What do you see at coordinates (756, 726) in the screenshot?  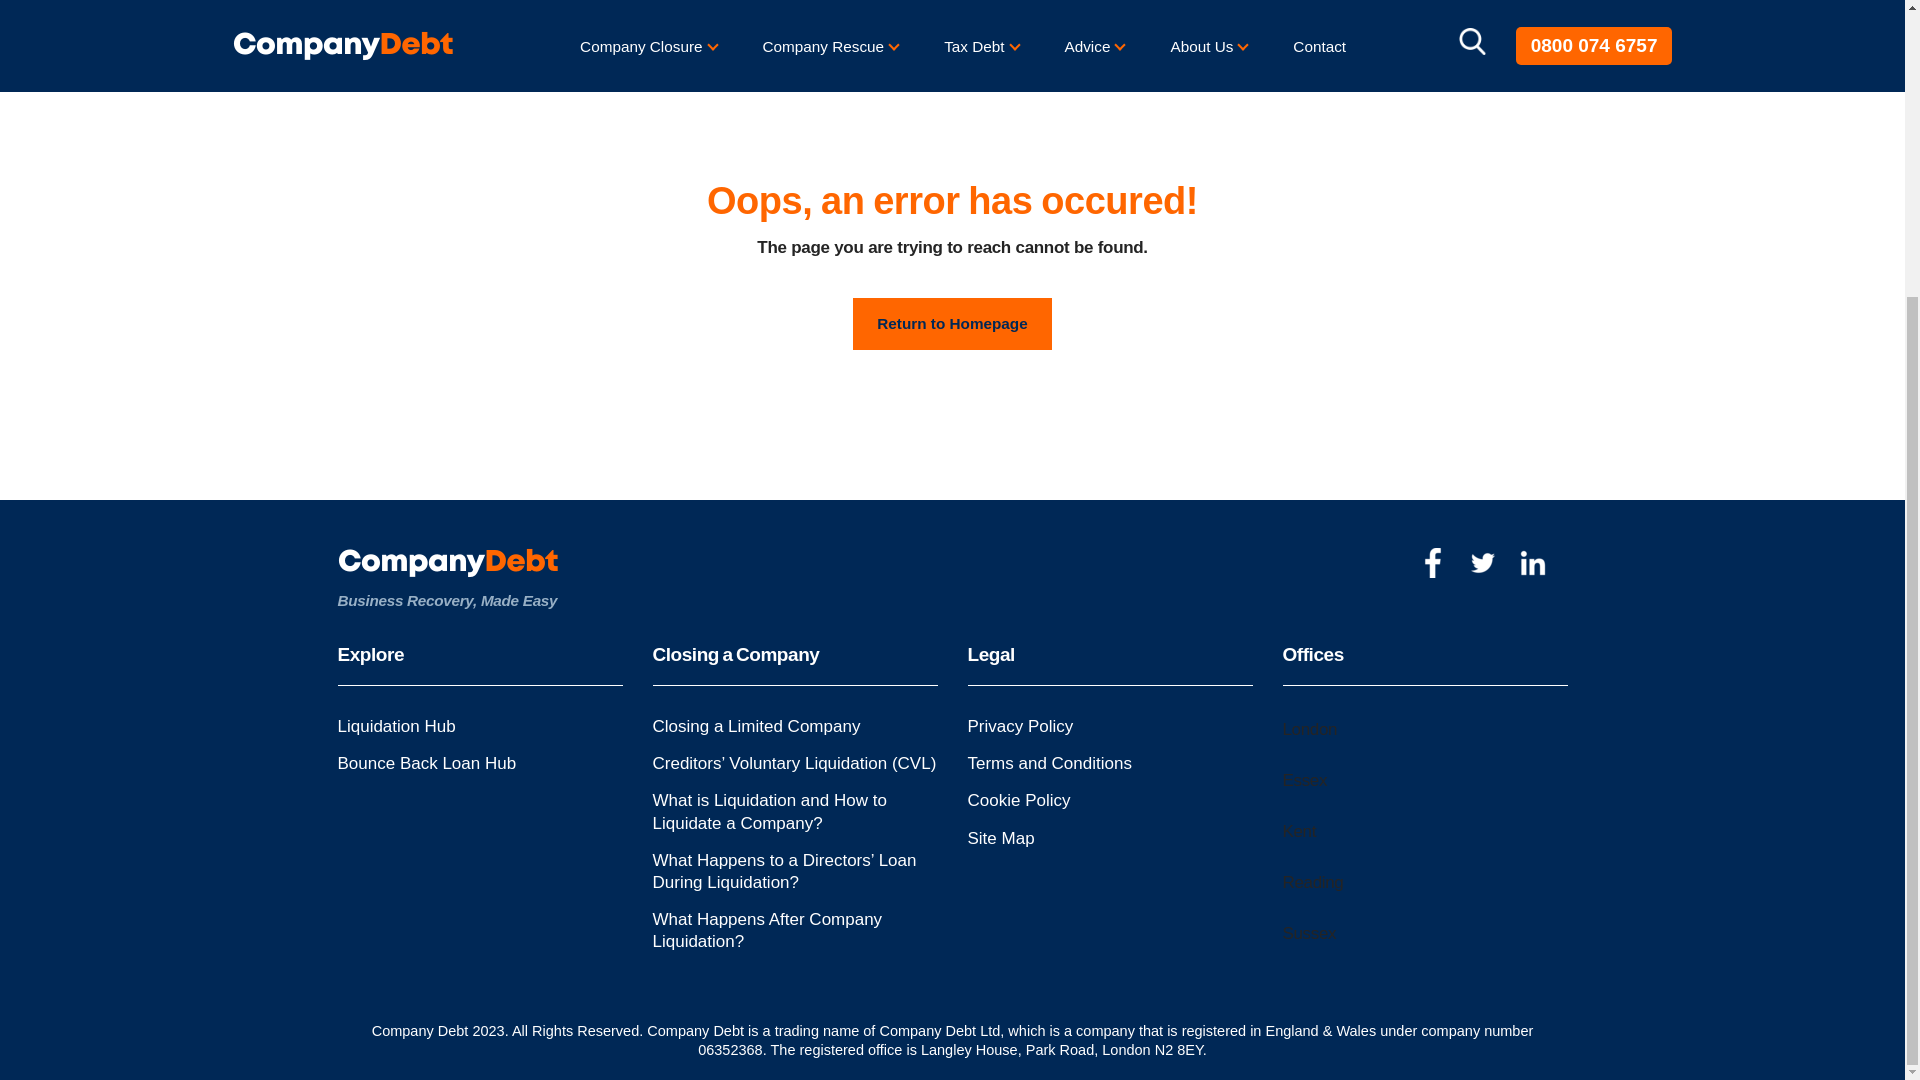 I see `Closing a Limited Company` at bounding box center [756, 726].